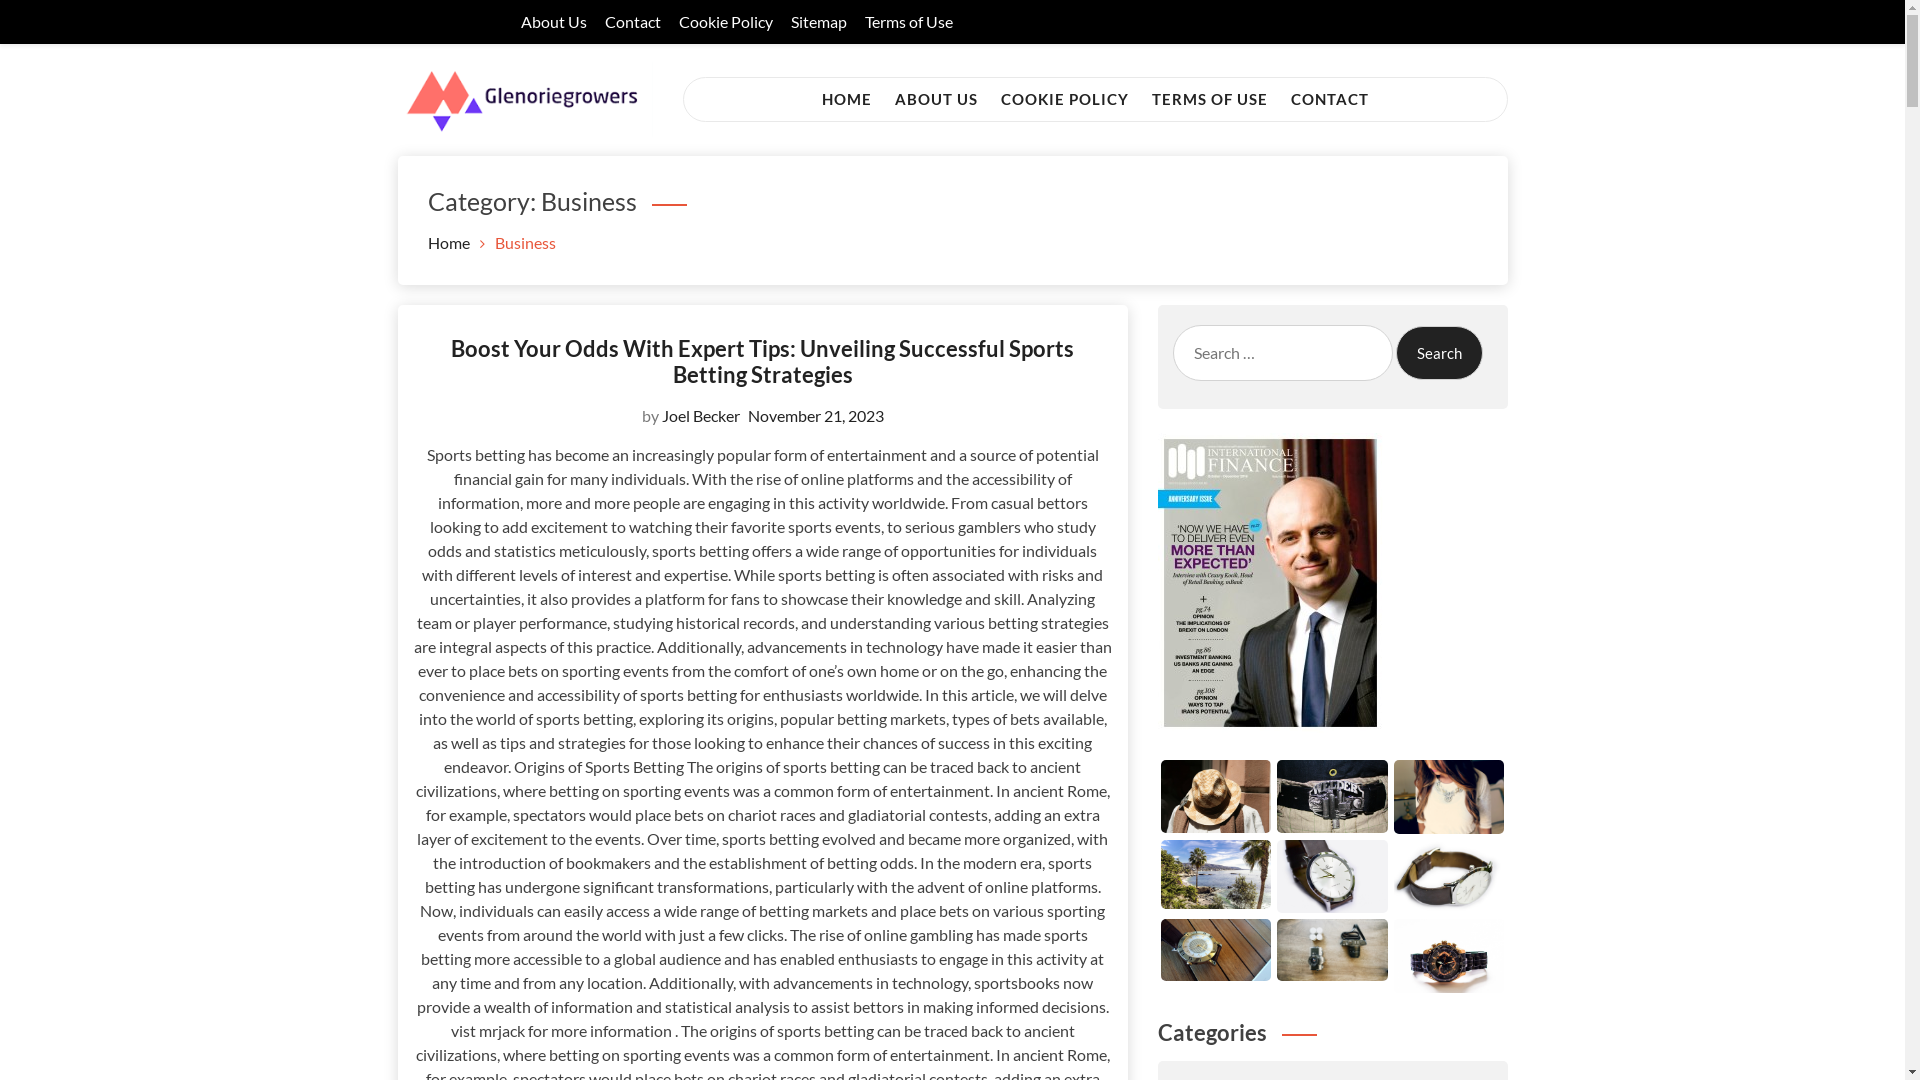 This screenshot has height=1080, width=1920. Describe the element at coordinates (632, 22) in the screenshot. I see `Contact` at that location.